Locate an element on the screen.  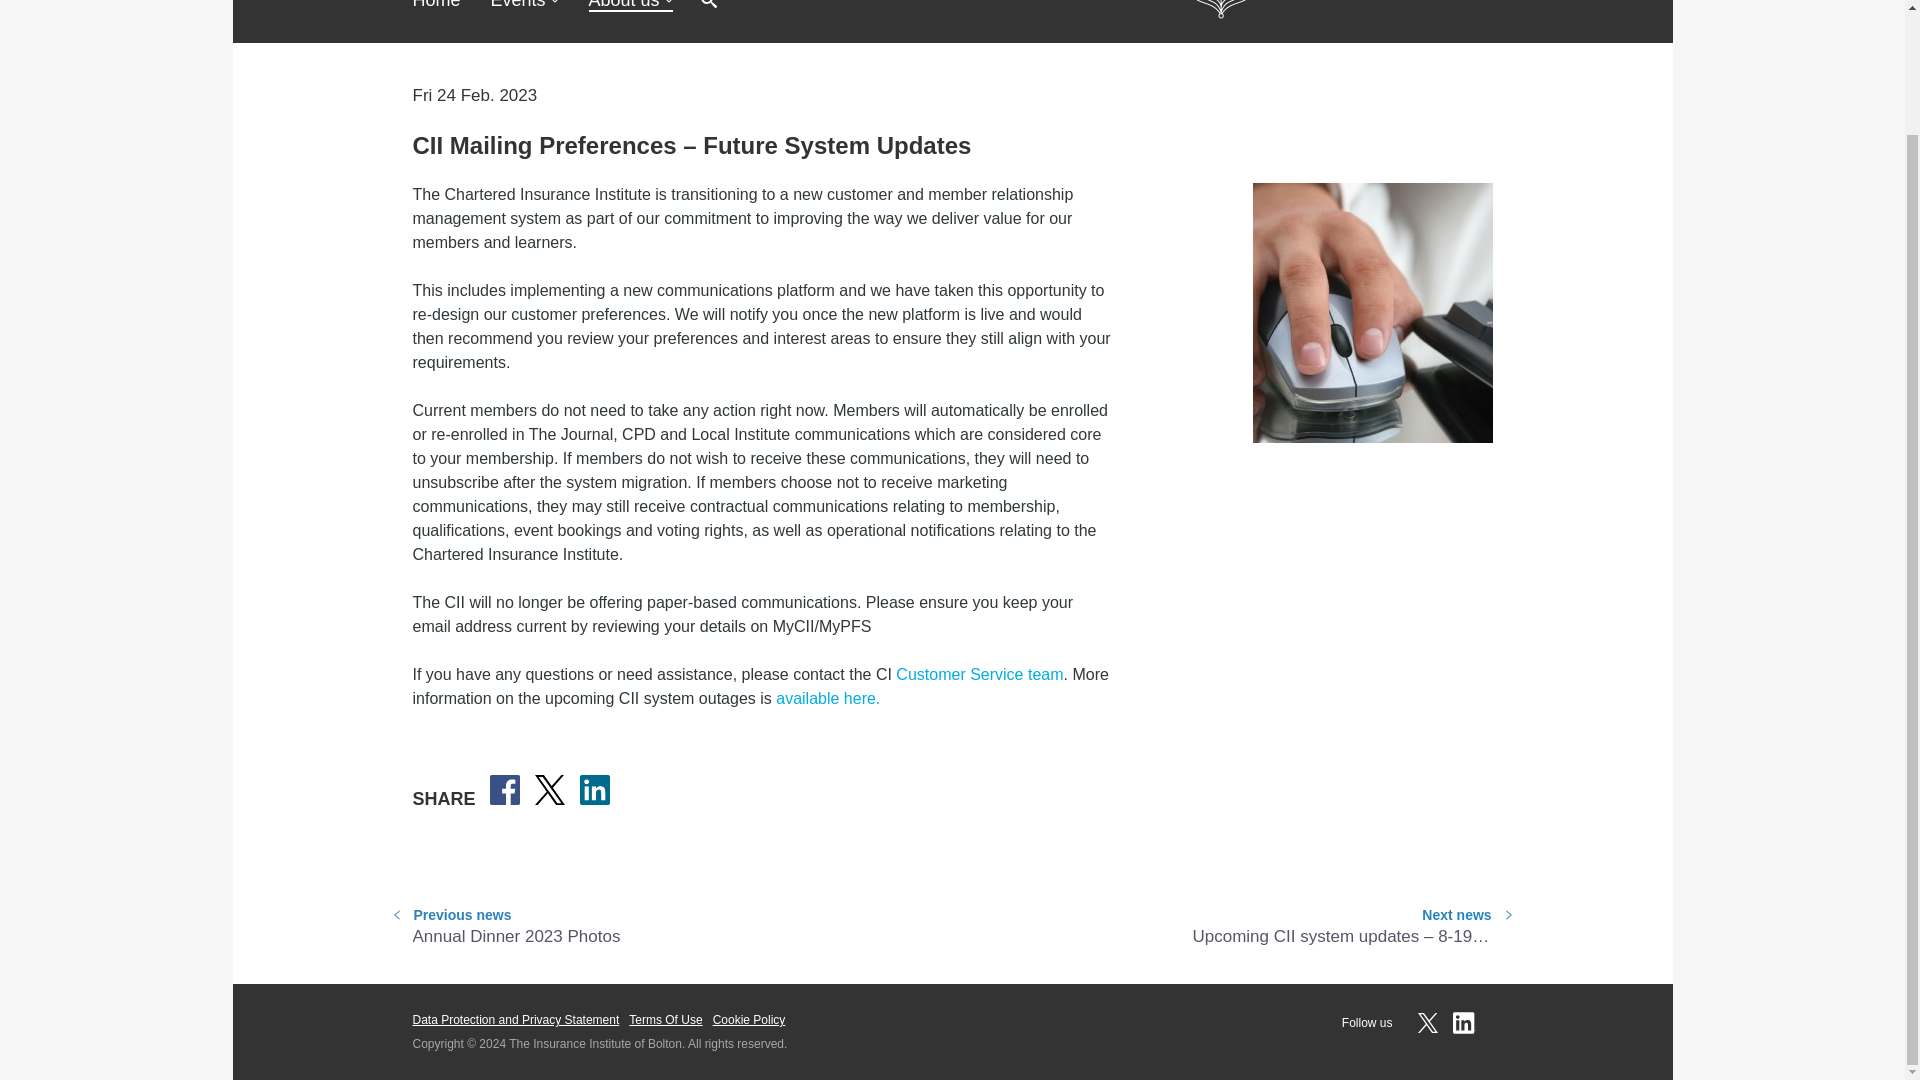
Cookie Policy is located at coordinates (748, 1020).